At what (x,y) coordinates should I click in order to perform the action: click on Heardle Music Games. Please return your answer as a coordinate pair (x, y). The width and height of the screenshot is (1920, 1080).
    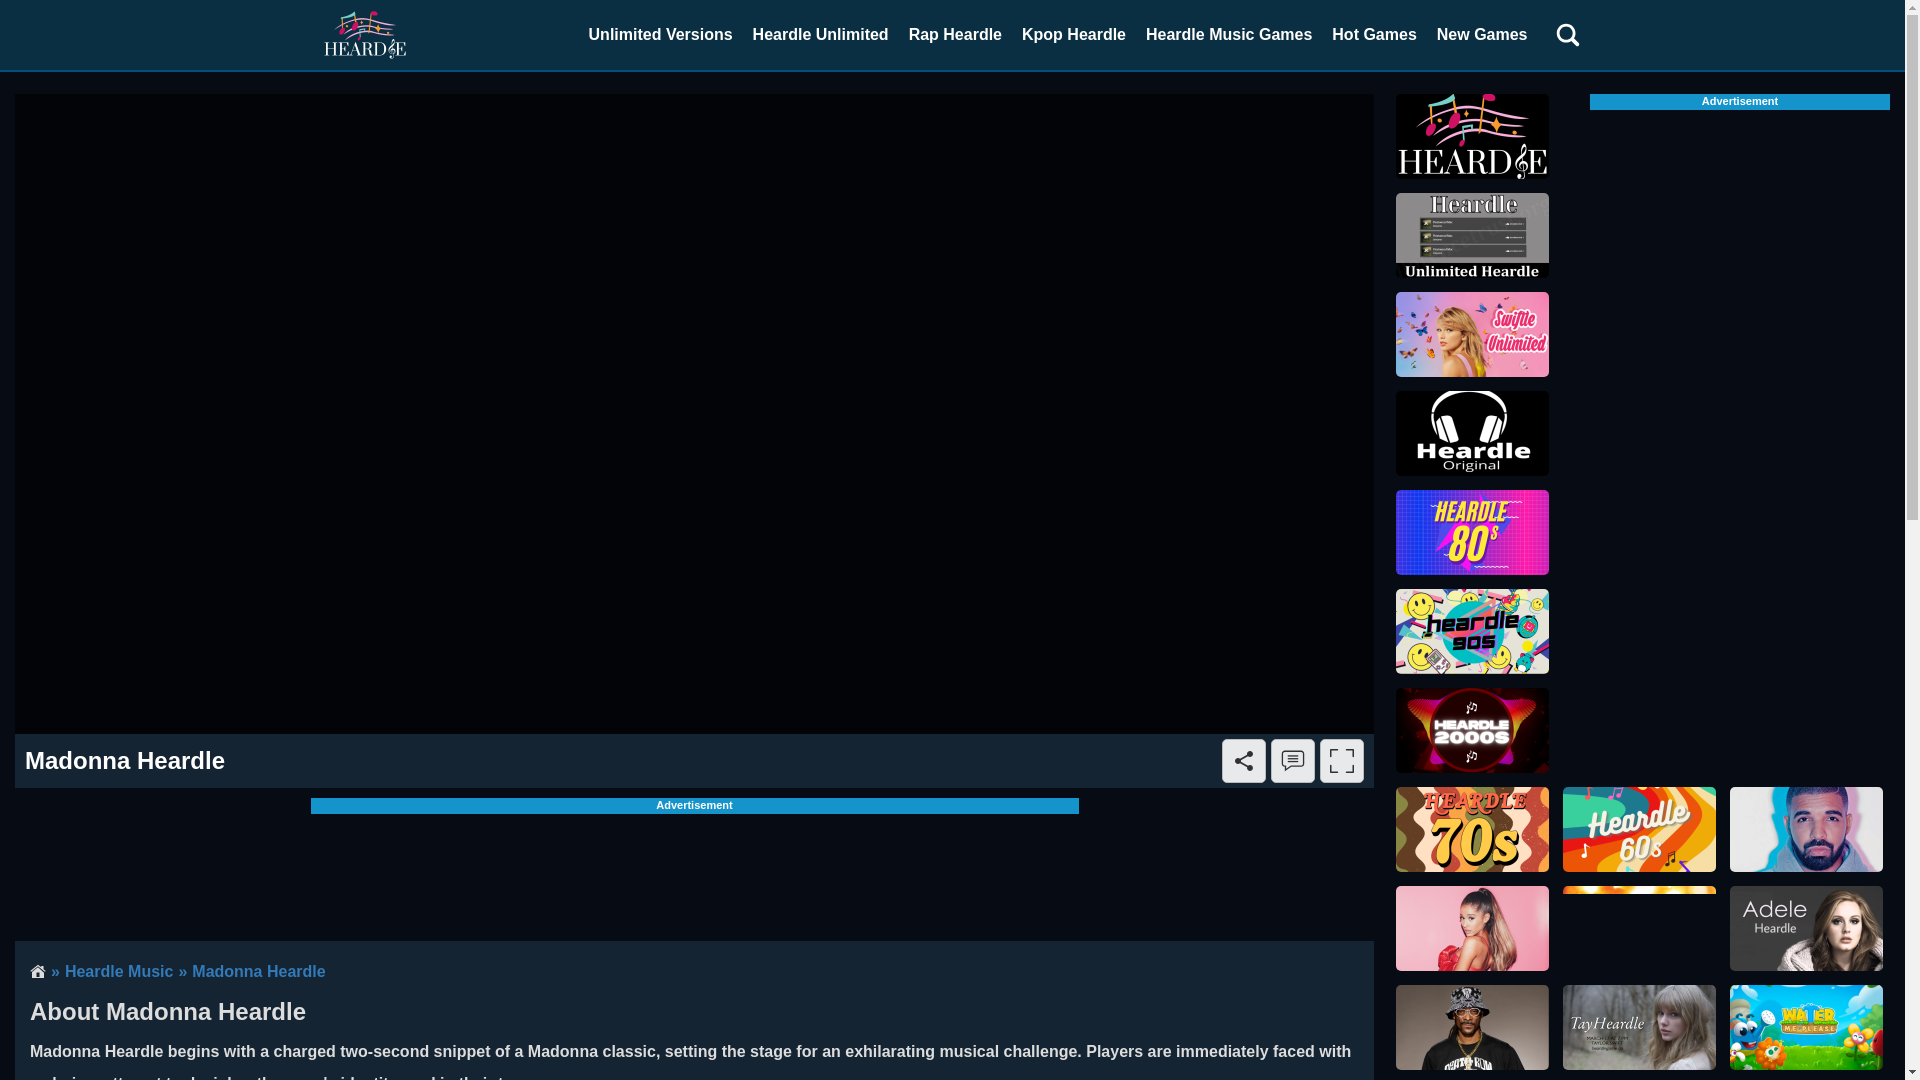
    Looking at the image, I should click on (1229, 35).